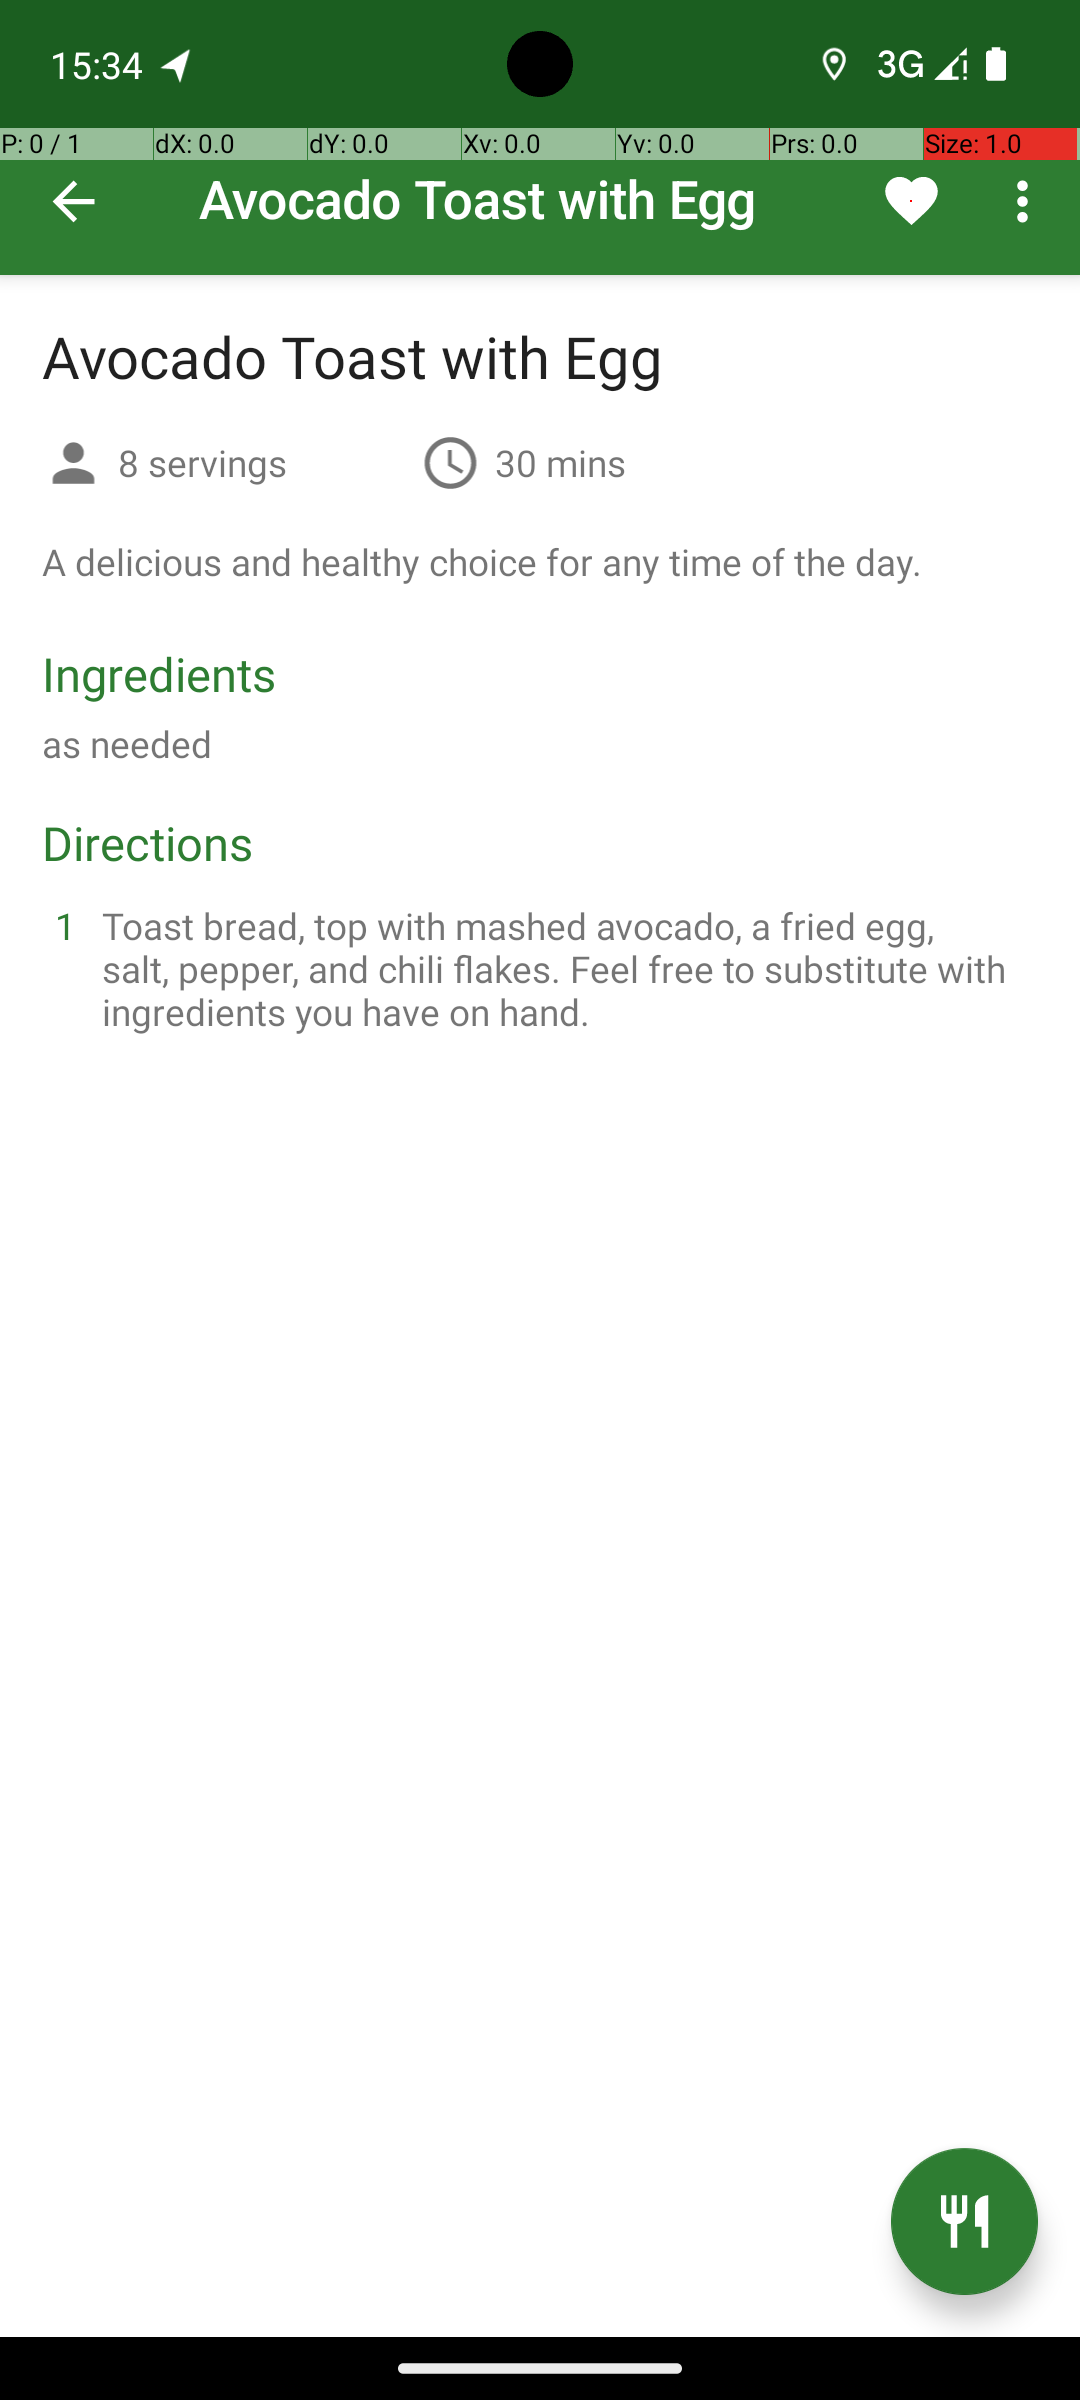 Image resolution: width=1080 pixels, height=2400 pixels. What do you see at coordinates (564, 968) in the screenshot?
I see `Toast bread, top with mashed avocado, a fried egg, salt, pepper, and chili flakes. Feel free to substitute with ingredients you have on hand.` at bounding box center [564, 968].